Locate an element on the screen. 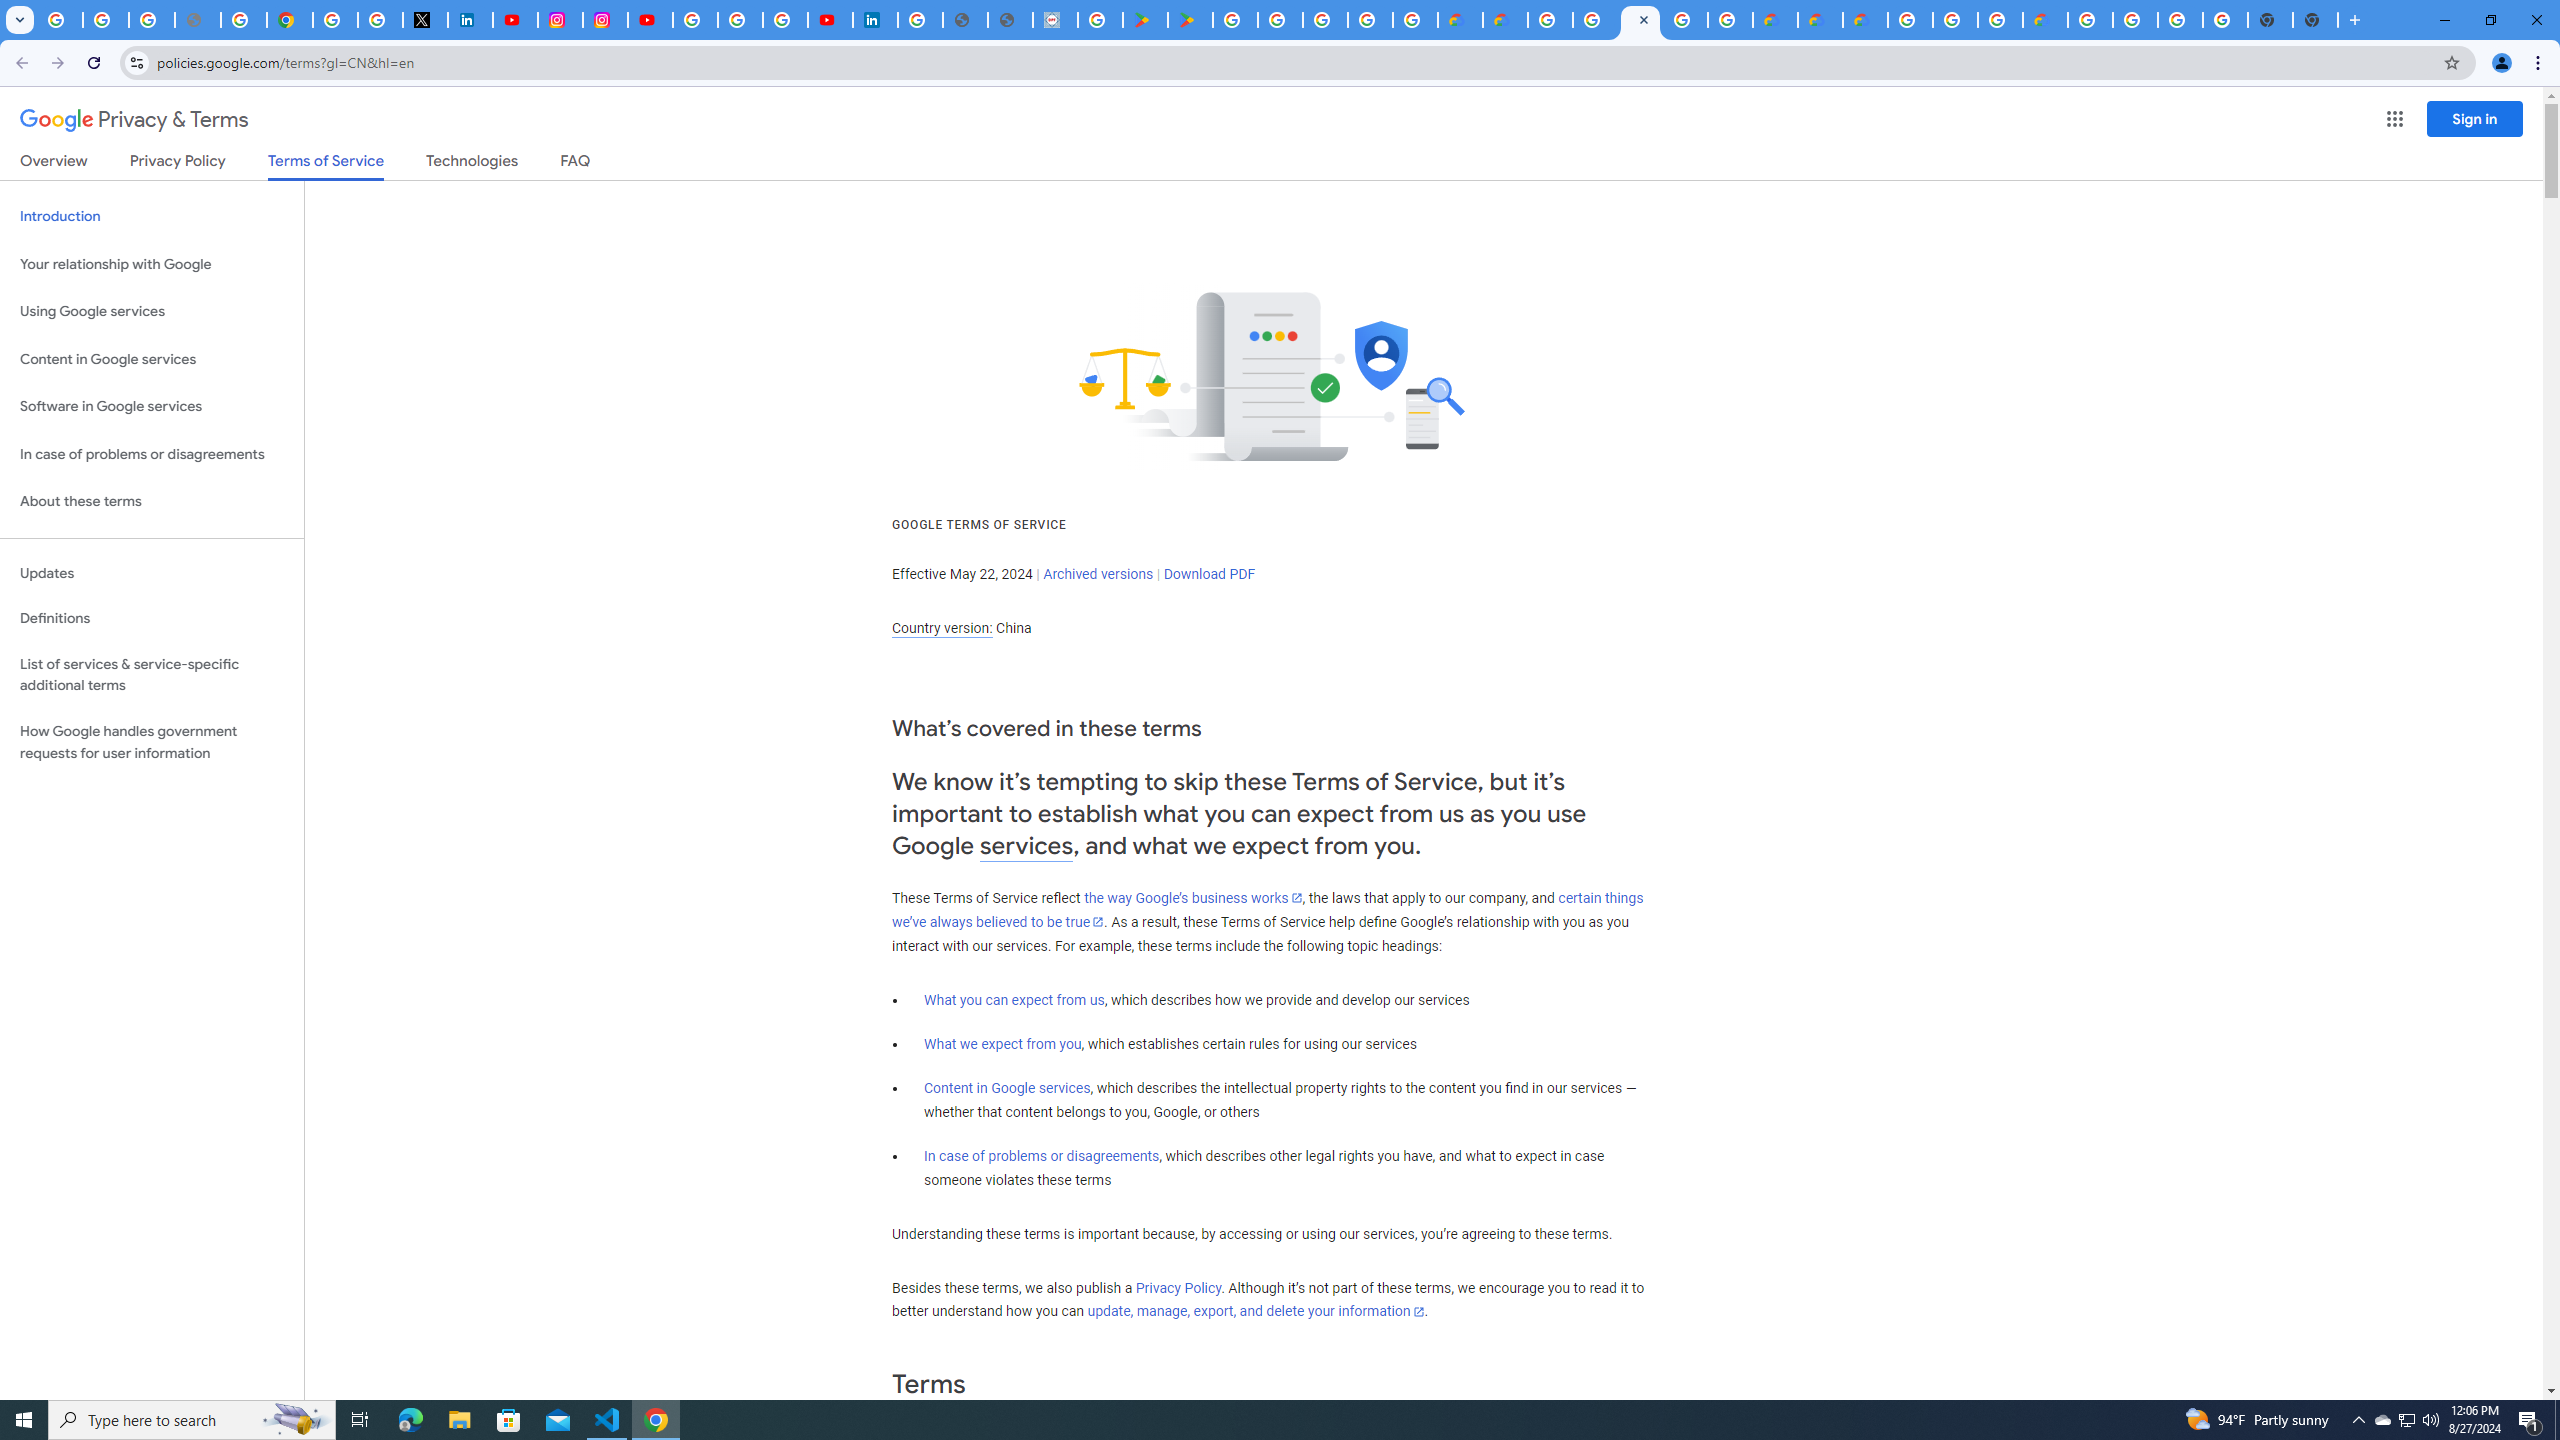 The height and width of the screenshot is (1440, 2560). LinkedIn Privacy Policy is located at coordinates (469, 20).